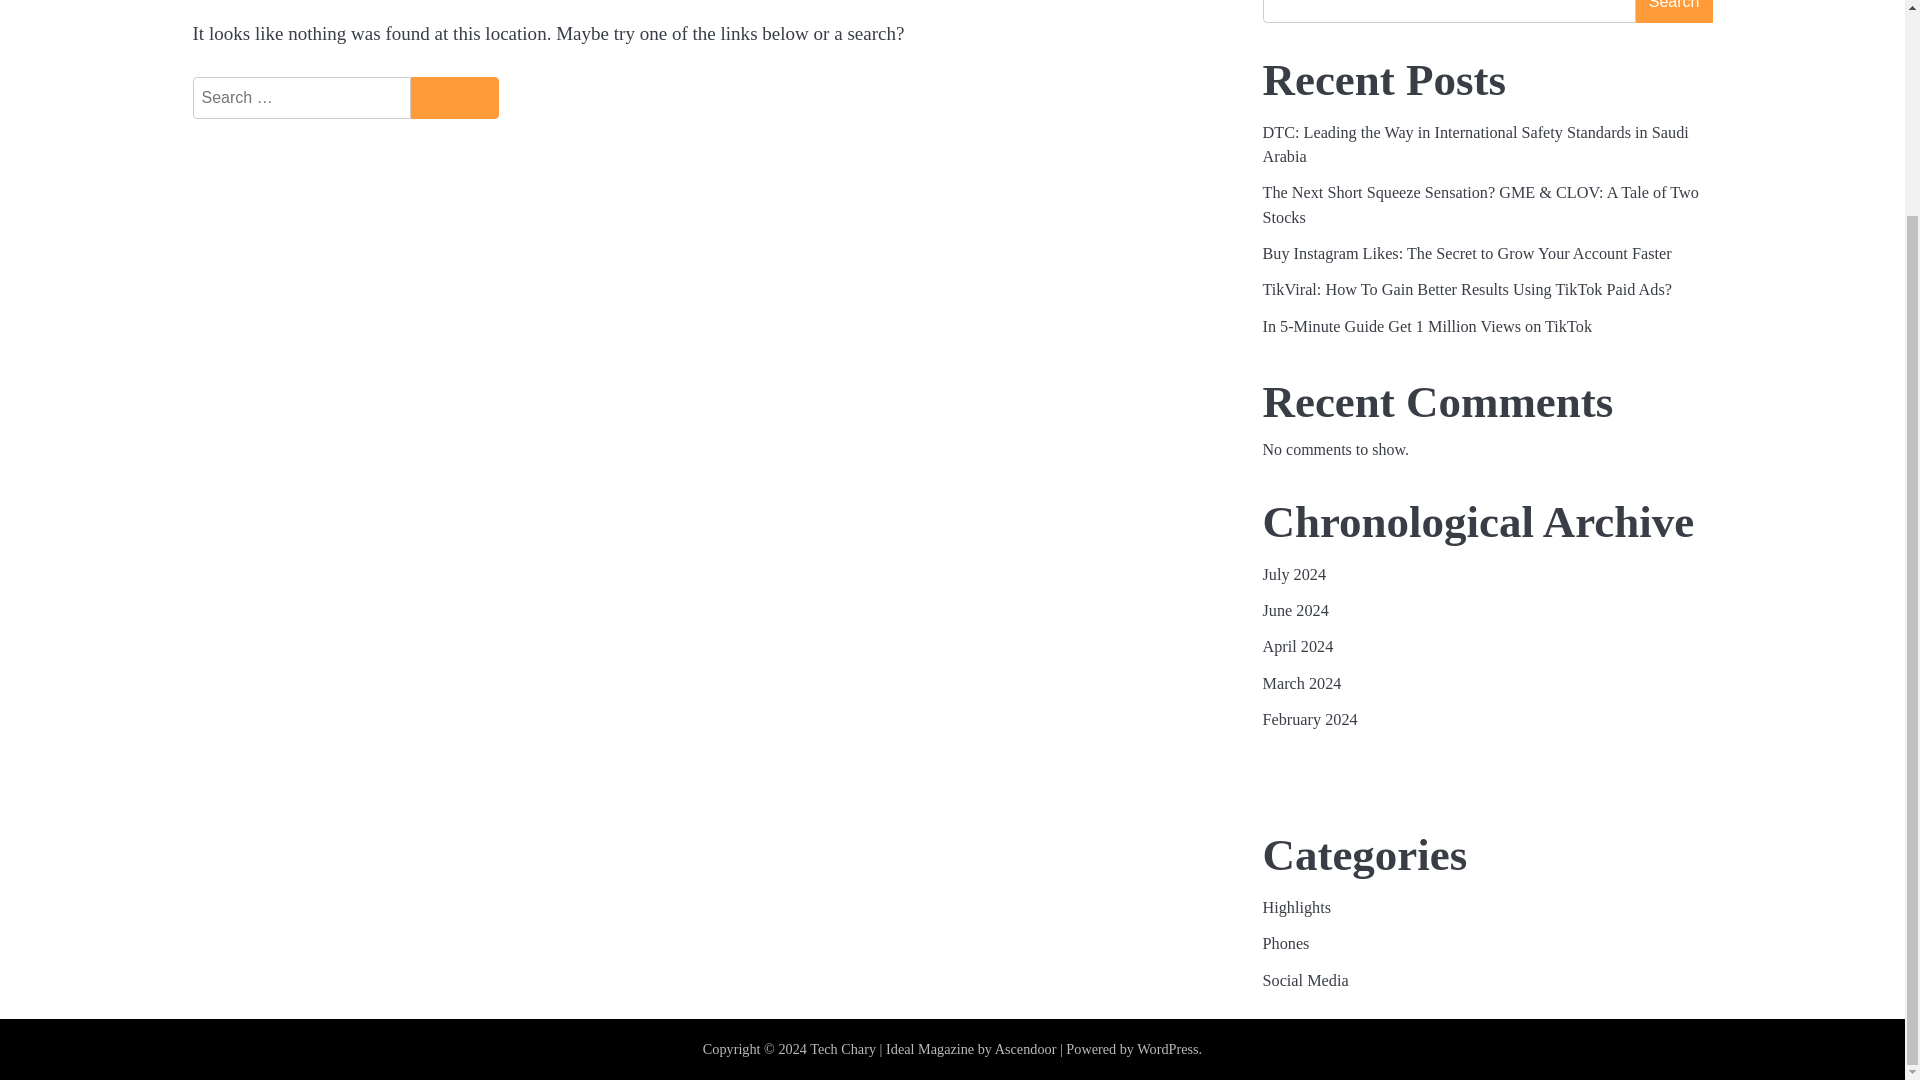 Image resolution: width=1920 pixels, height=1080 pixels. Describe the element at coordinates (842, 1049) in the screenshot. I see `Tech Chary` at that location.